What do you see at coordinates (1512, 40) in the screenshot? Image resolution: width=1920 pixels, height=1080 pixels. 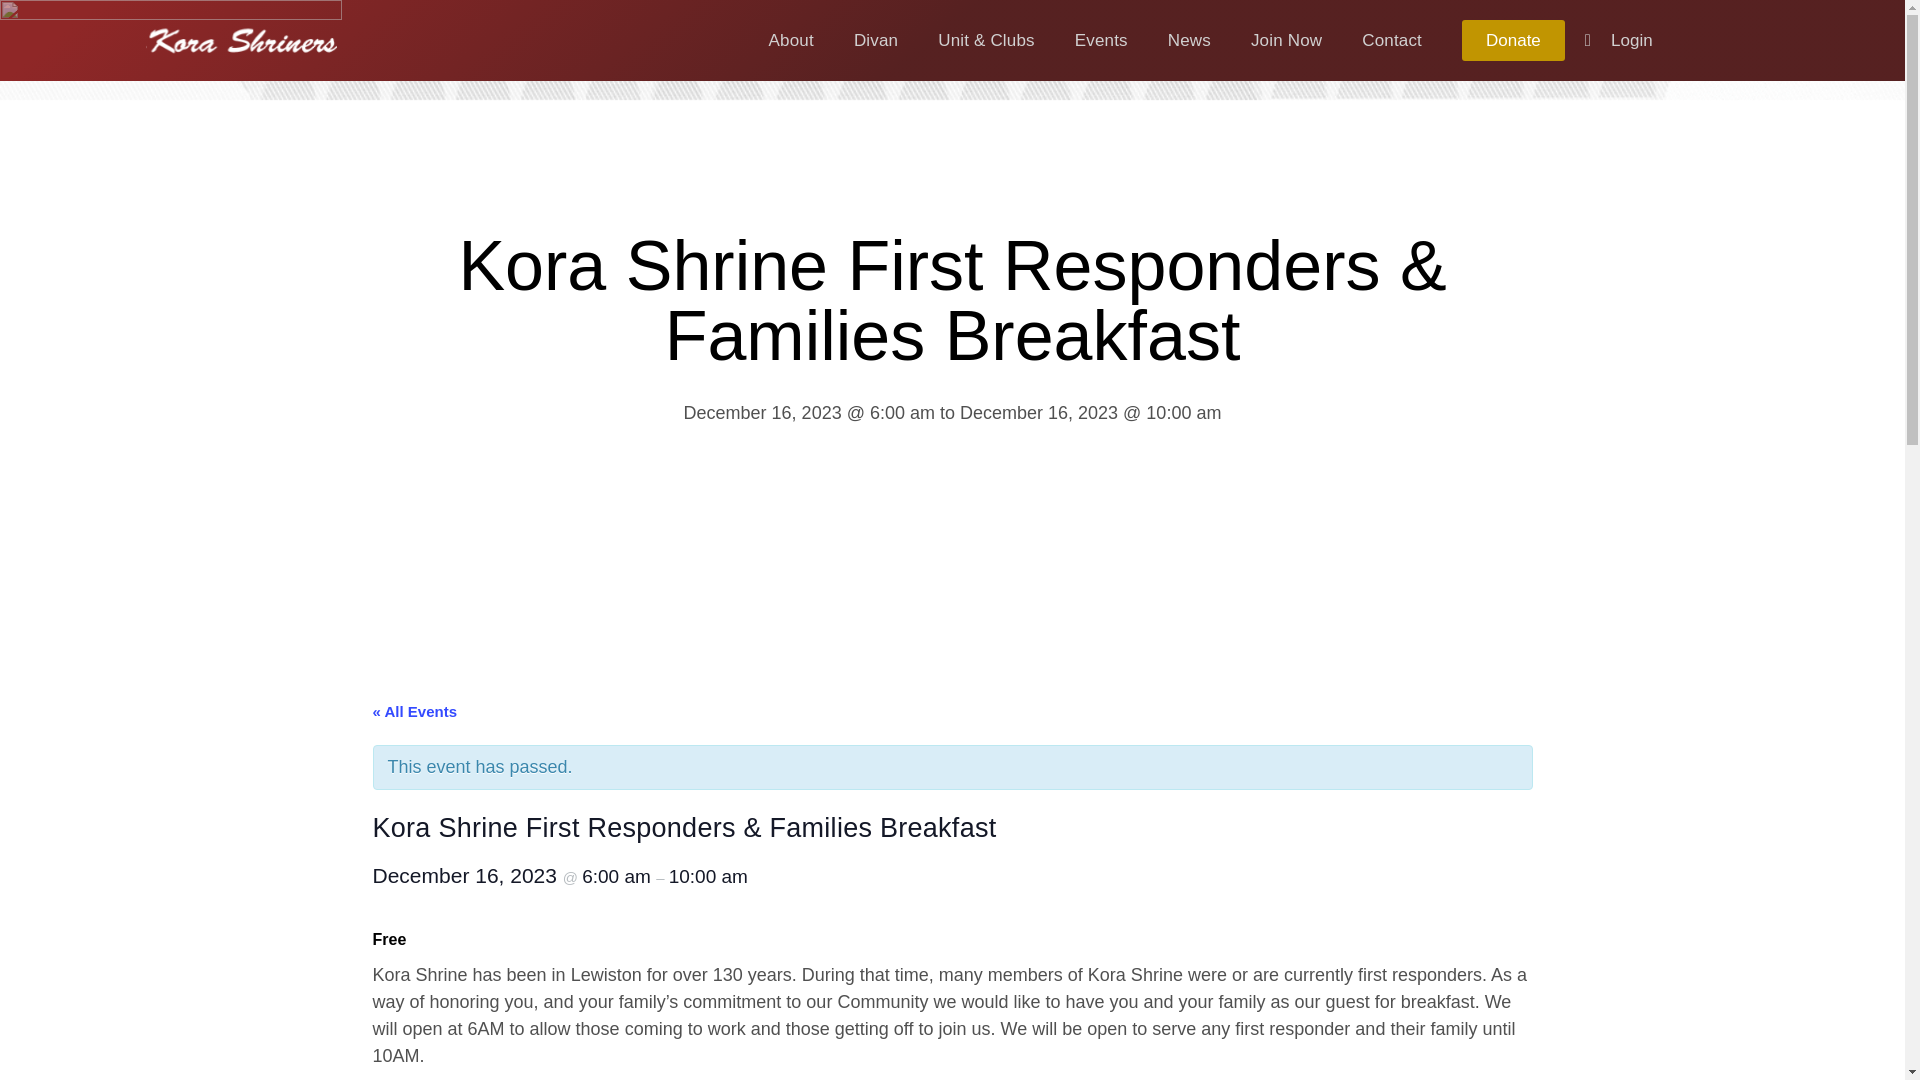 I see `Donate` at bounding box center [1512, 40].